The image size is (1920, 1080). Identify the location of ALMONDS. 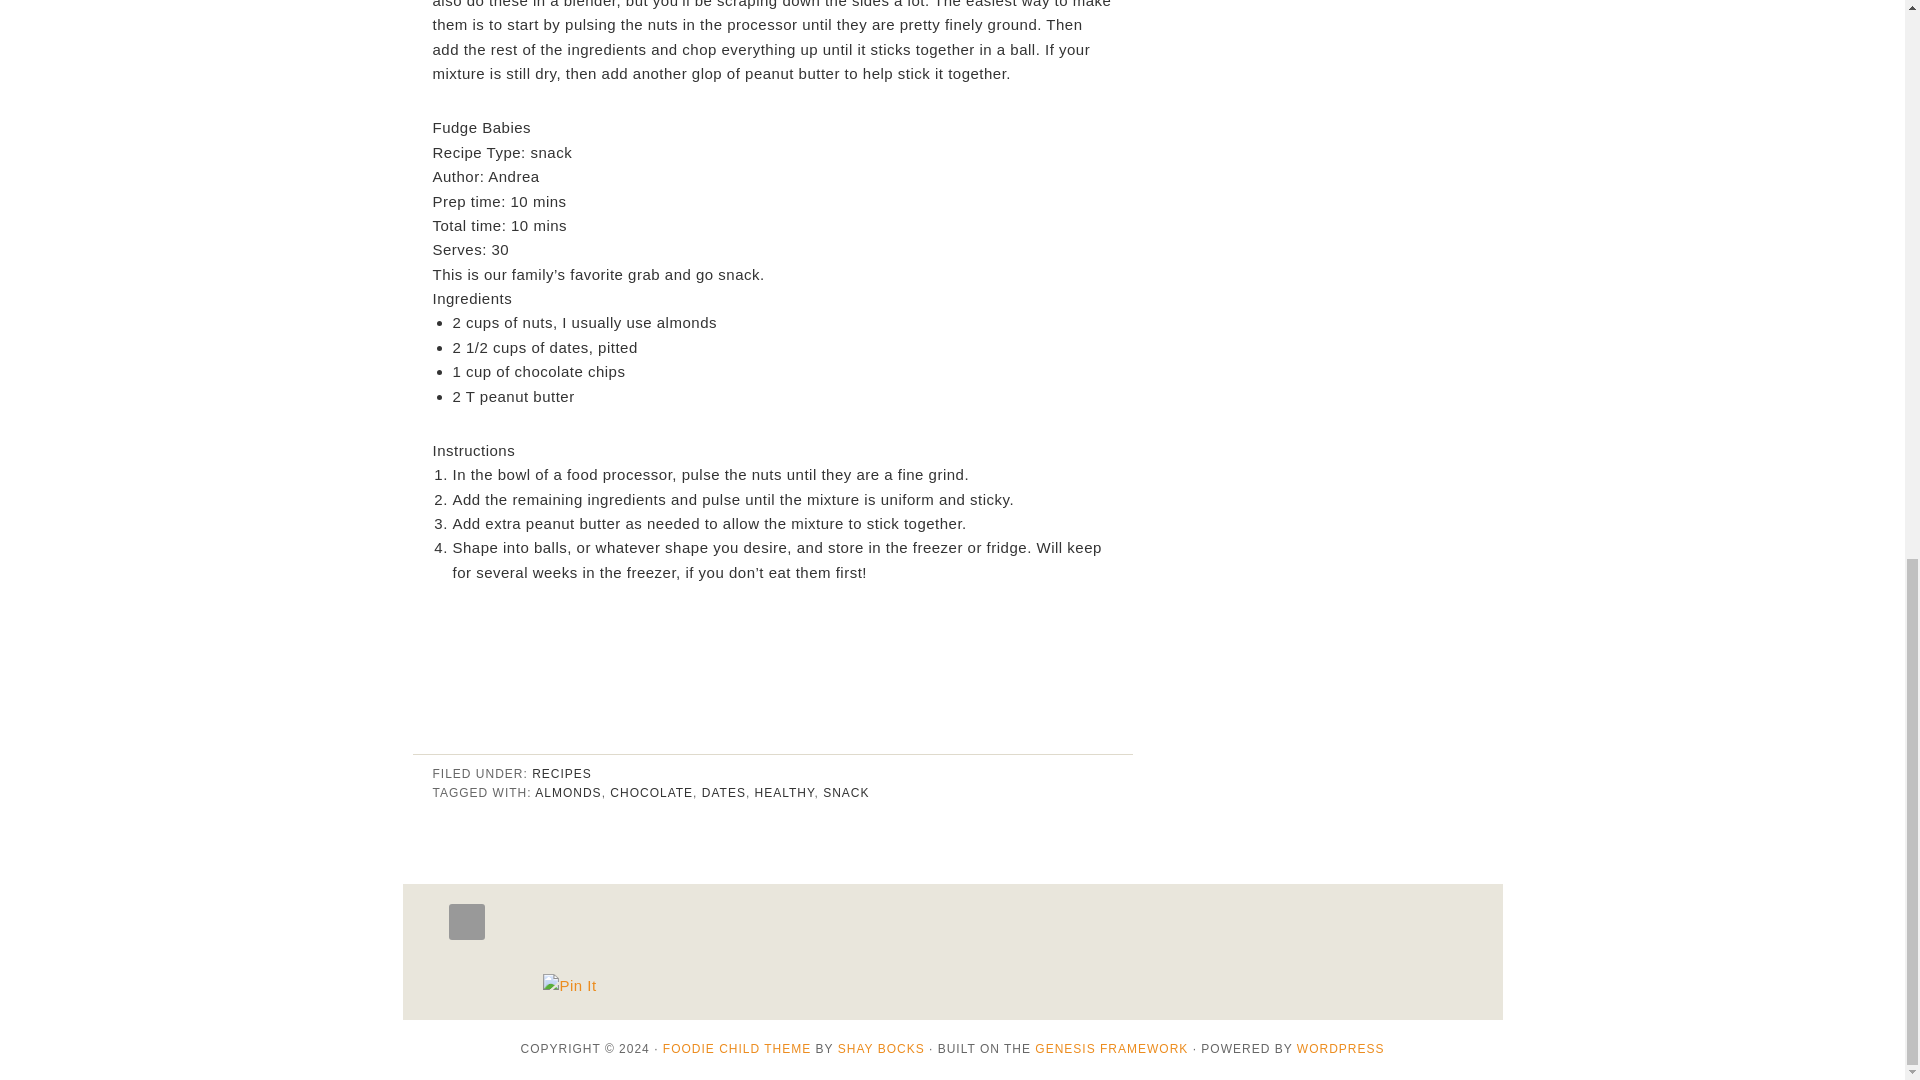
(568, 793).